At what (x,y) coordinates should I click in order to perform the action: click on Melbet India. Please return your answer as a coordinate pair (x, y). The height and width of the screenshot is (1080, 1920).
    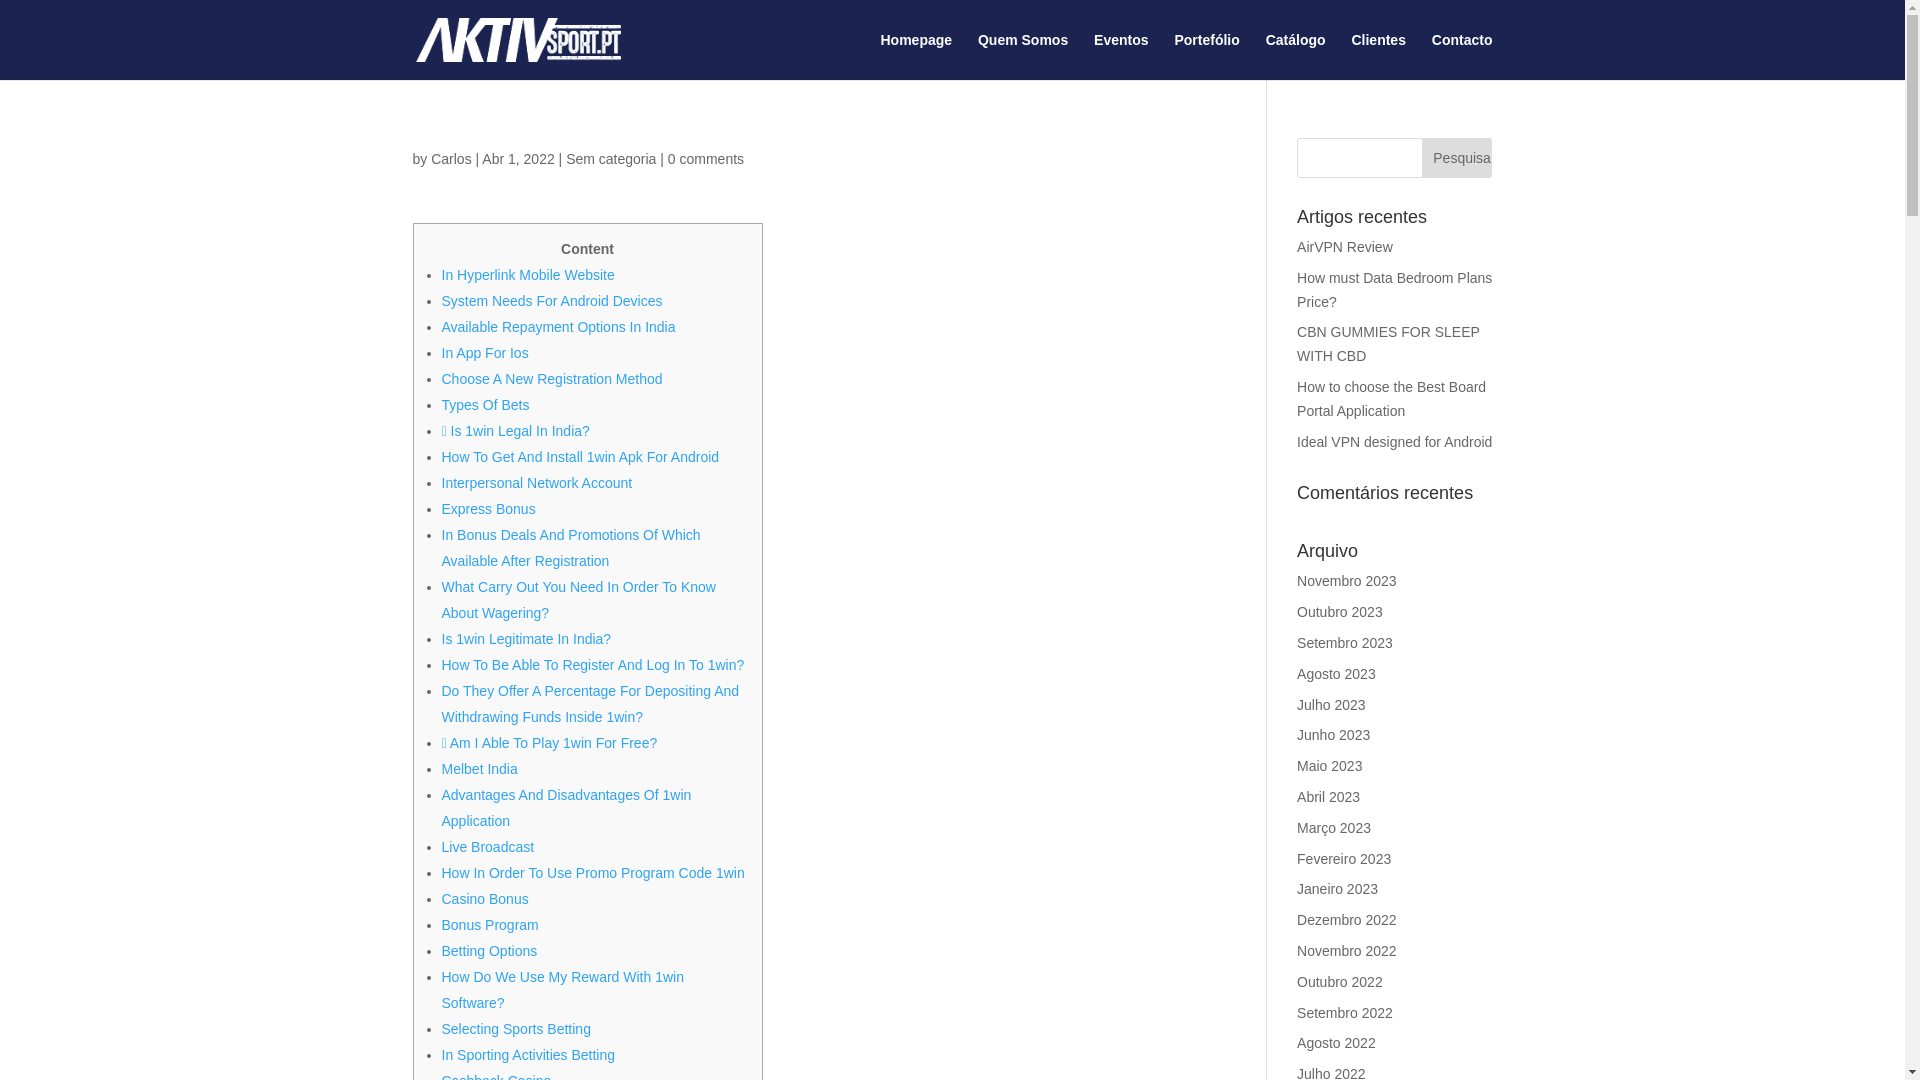
    Looking at the image, I should click on (480, 768).